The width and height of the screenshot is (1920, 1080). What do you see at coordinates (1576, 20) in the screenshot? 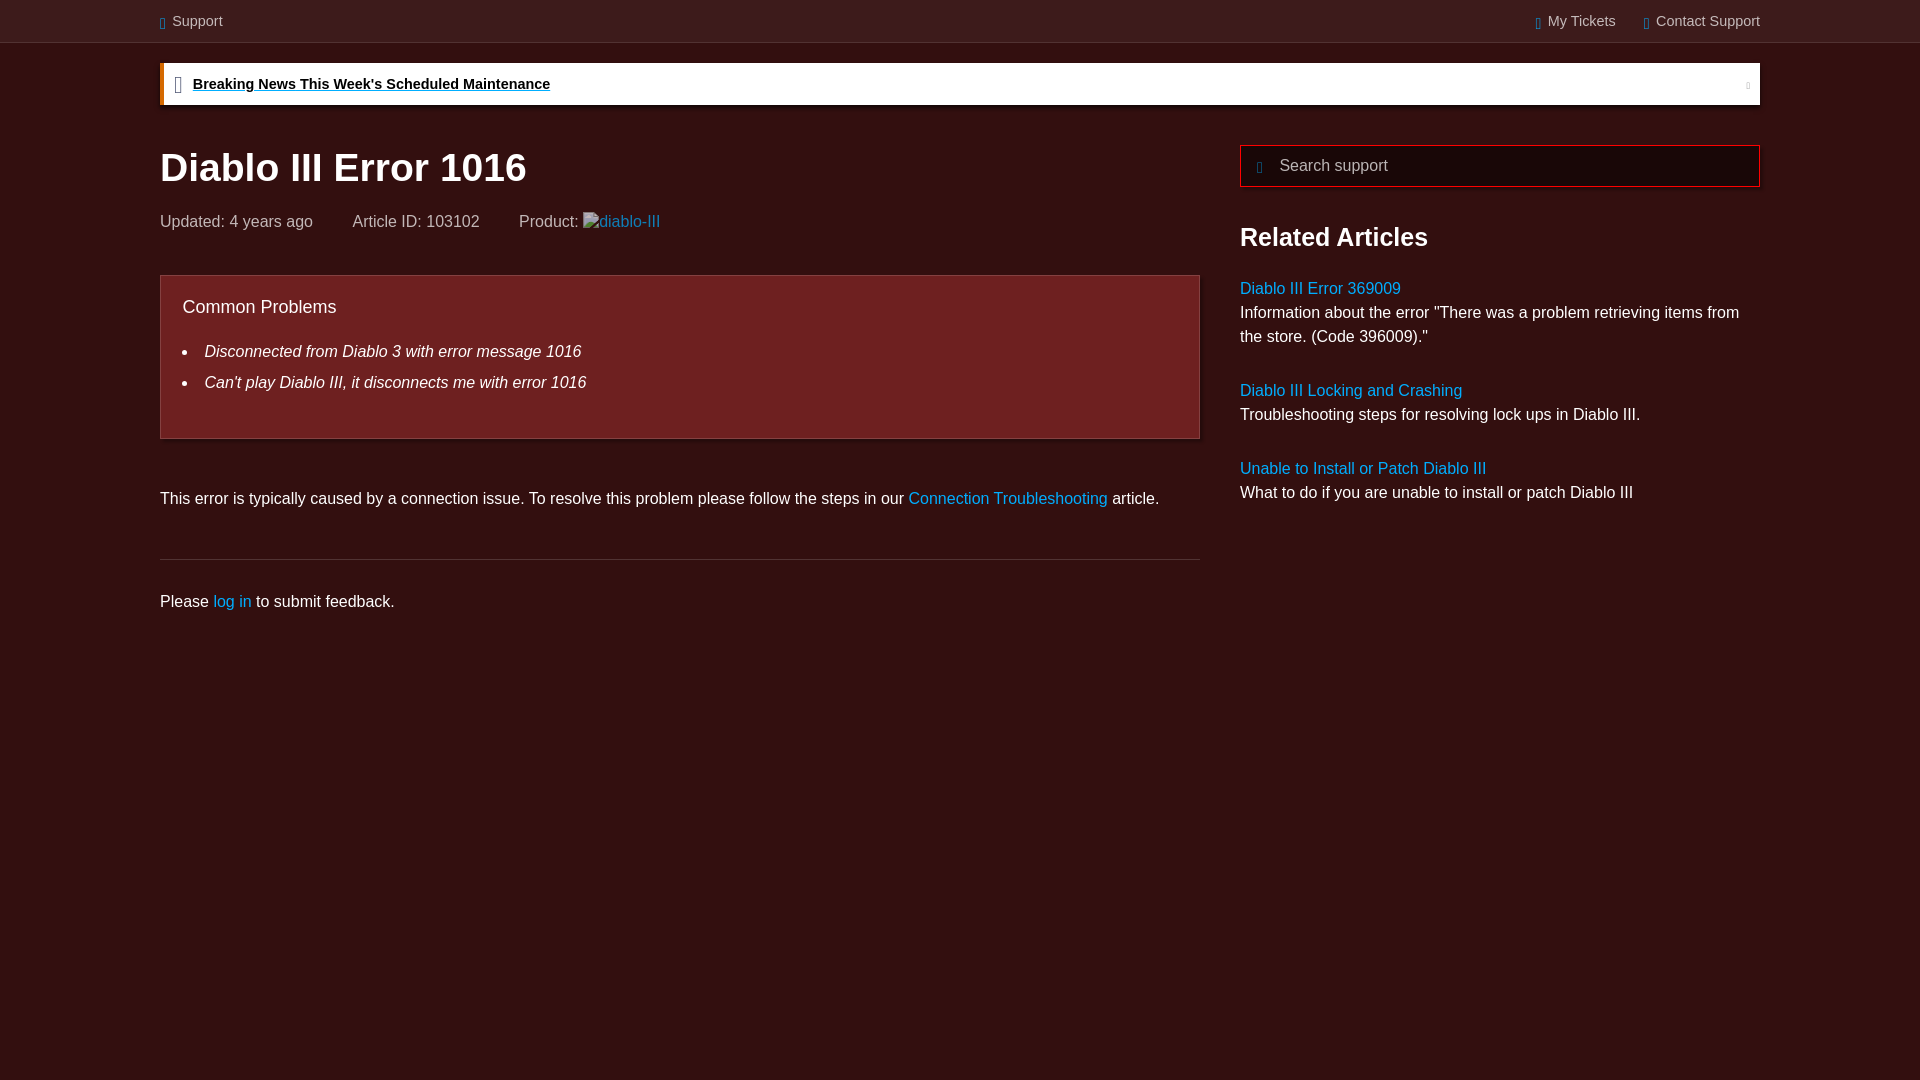
I see `My Tickets` at bounding box center [1576, 20].